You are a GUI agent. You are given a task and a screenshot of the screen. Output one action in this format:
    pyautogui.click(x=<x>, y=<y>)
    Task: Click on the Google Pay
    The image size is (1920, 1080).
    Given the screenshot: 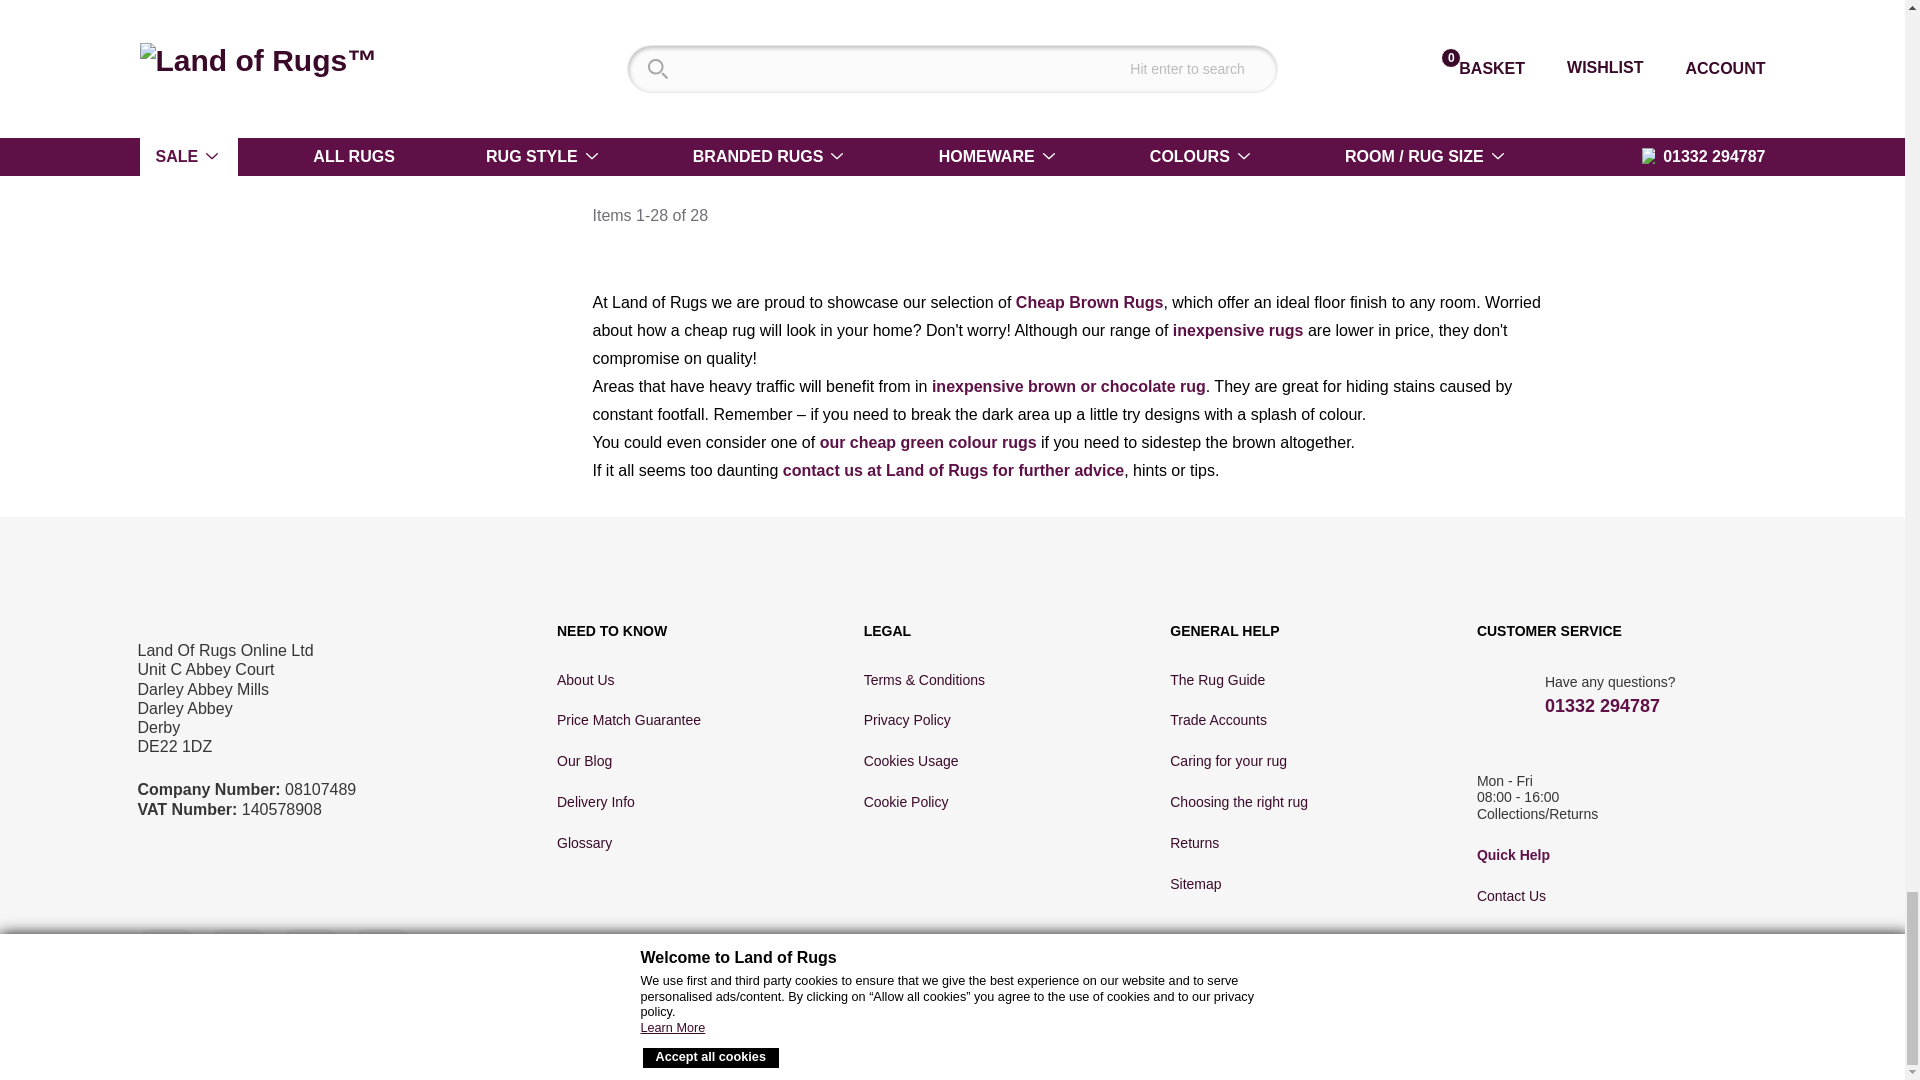 What is the action you would take?
    pyautogui.click(x=1562, y=1042)
    